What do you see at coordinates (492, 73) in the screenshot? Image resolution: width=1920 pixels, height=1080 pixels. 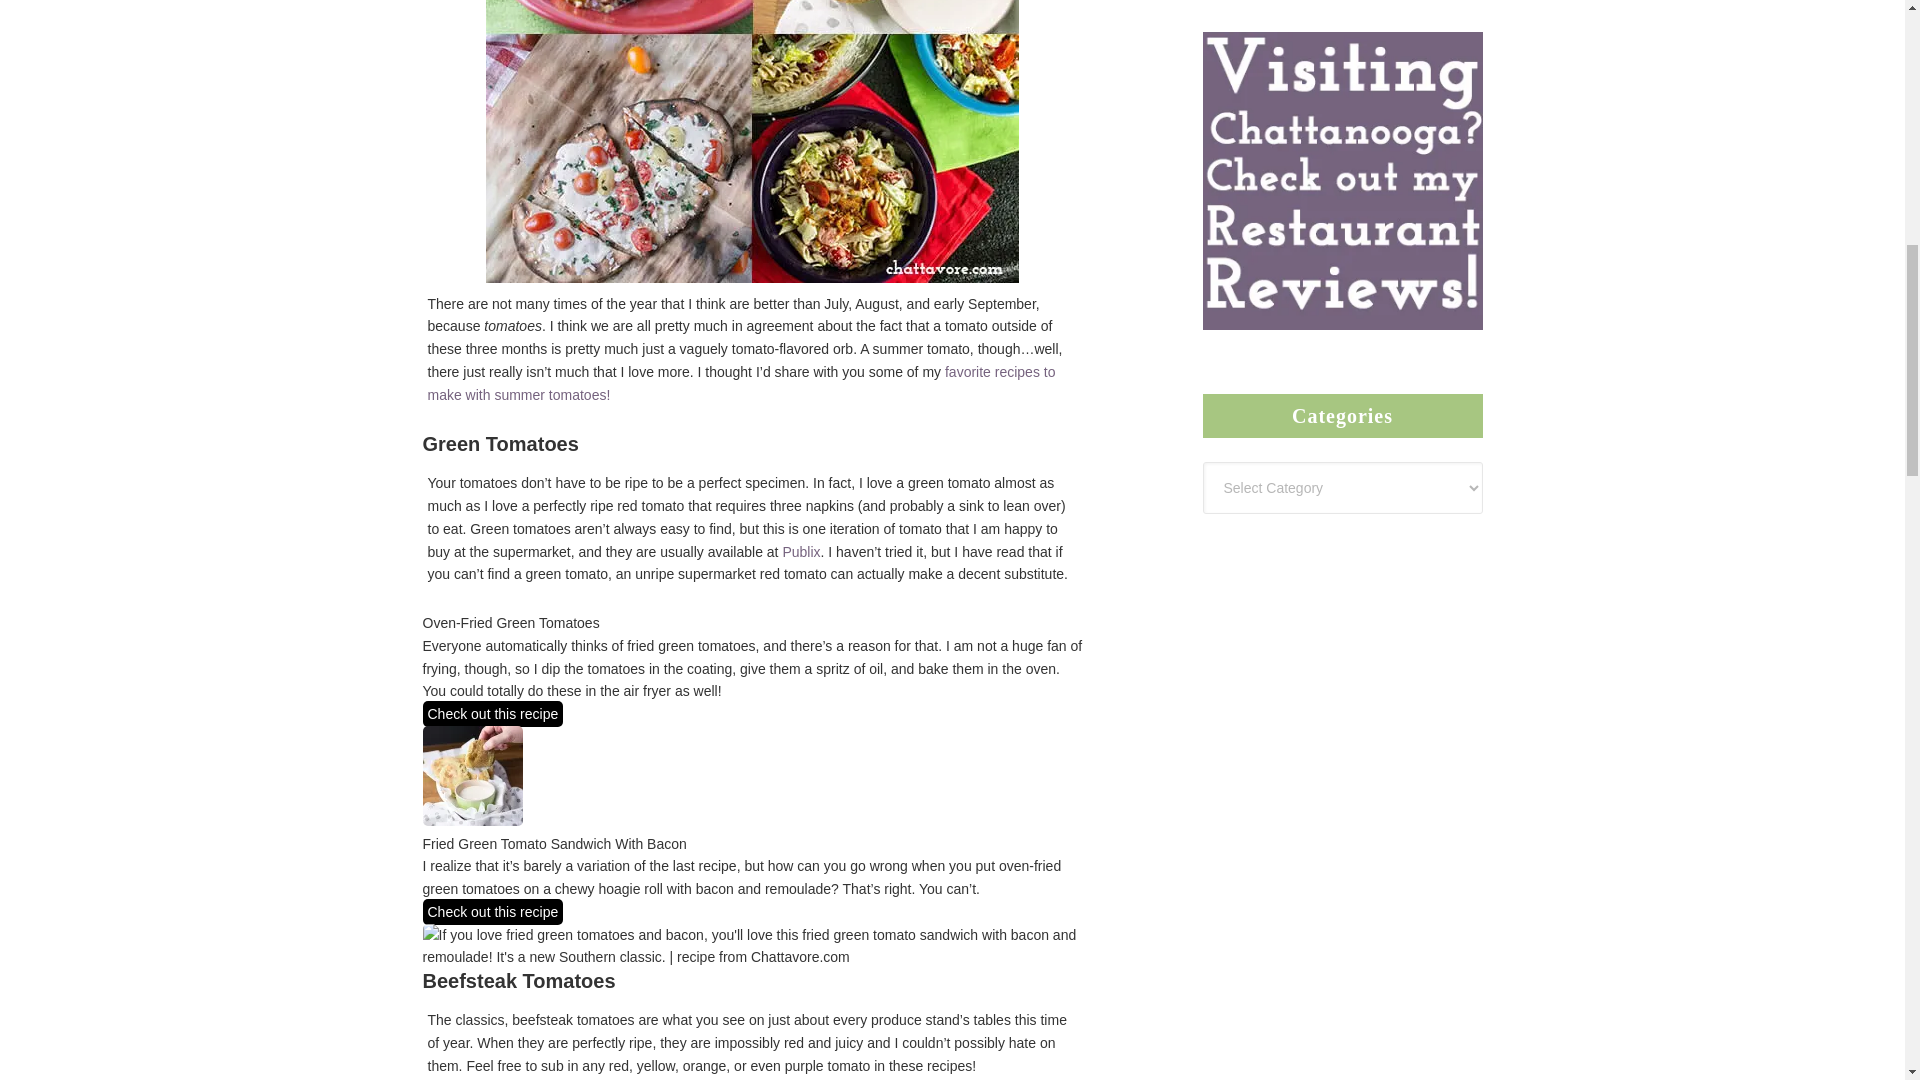 I see `Check out this recipe` at bounding box center [492, 73].